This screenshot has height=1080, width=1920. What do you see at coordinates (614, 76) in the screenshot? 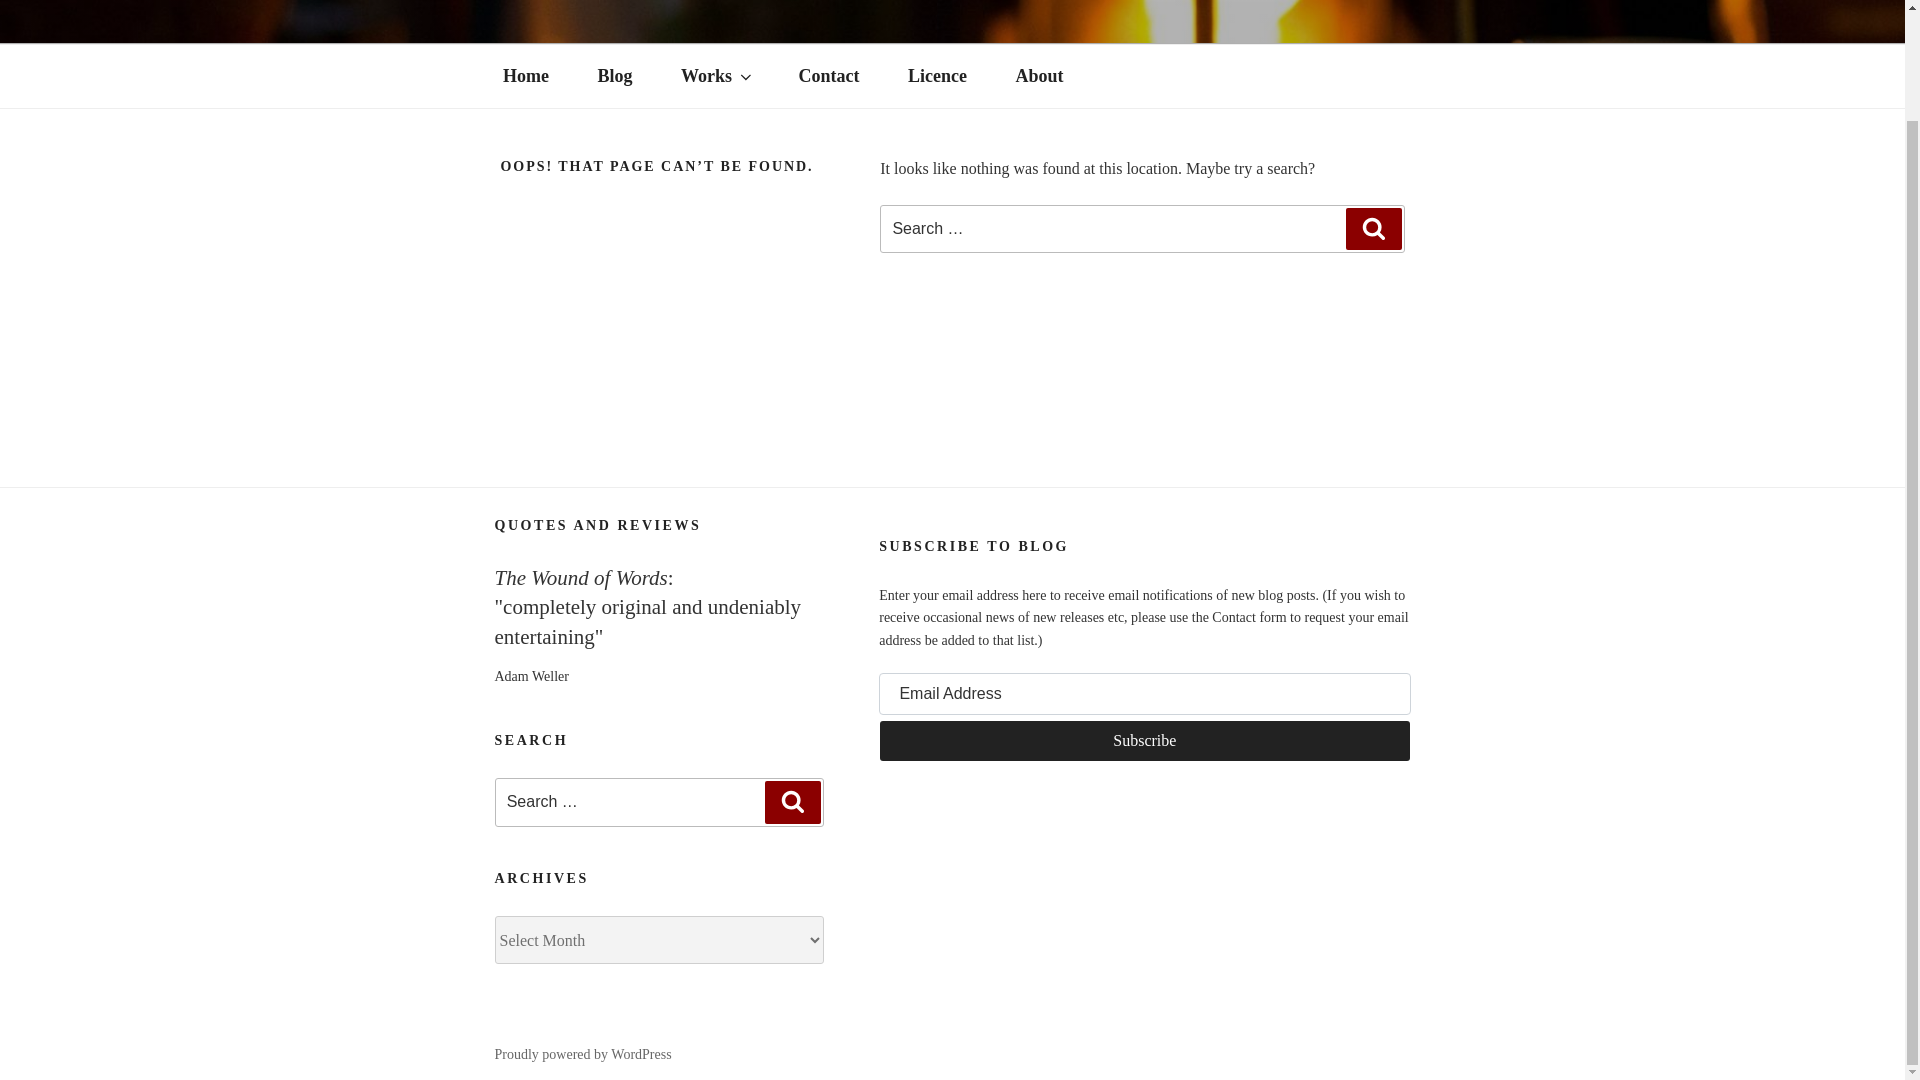
I see `Blog` at bounding box center [614, 76].